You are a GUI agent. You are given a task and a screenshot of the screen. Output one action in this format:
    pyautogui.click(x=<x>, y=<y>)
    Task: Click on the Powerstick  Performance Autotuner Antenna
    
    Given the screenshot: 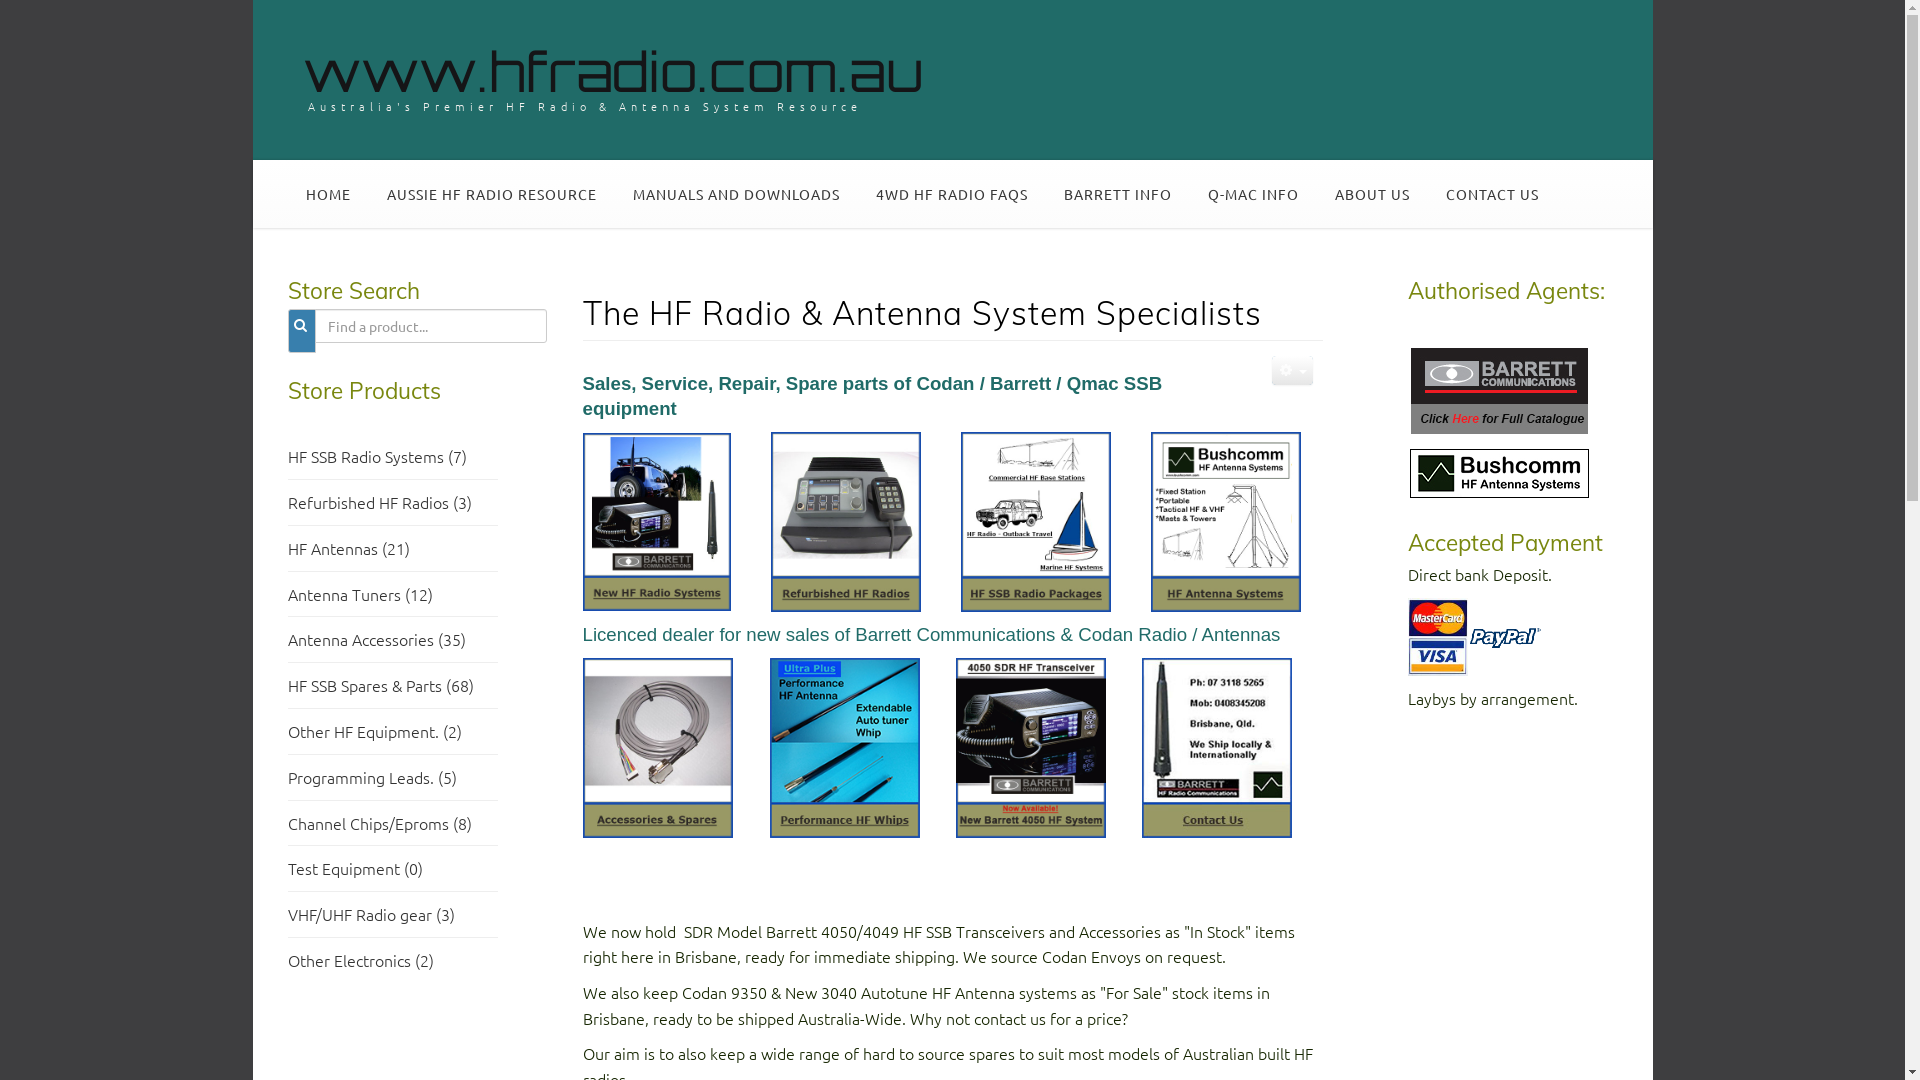 What is the action you would take?
    pyautogui.click(x=845, y=746)
    